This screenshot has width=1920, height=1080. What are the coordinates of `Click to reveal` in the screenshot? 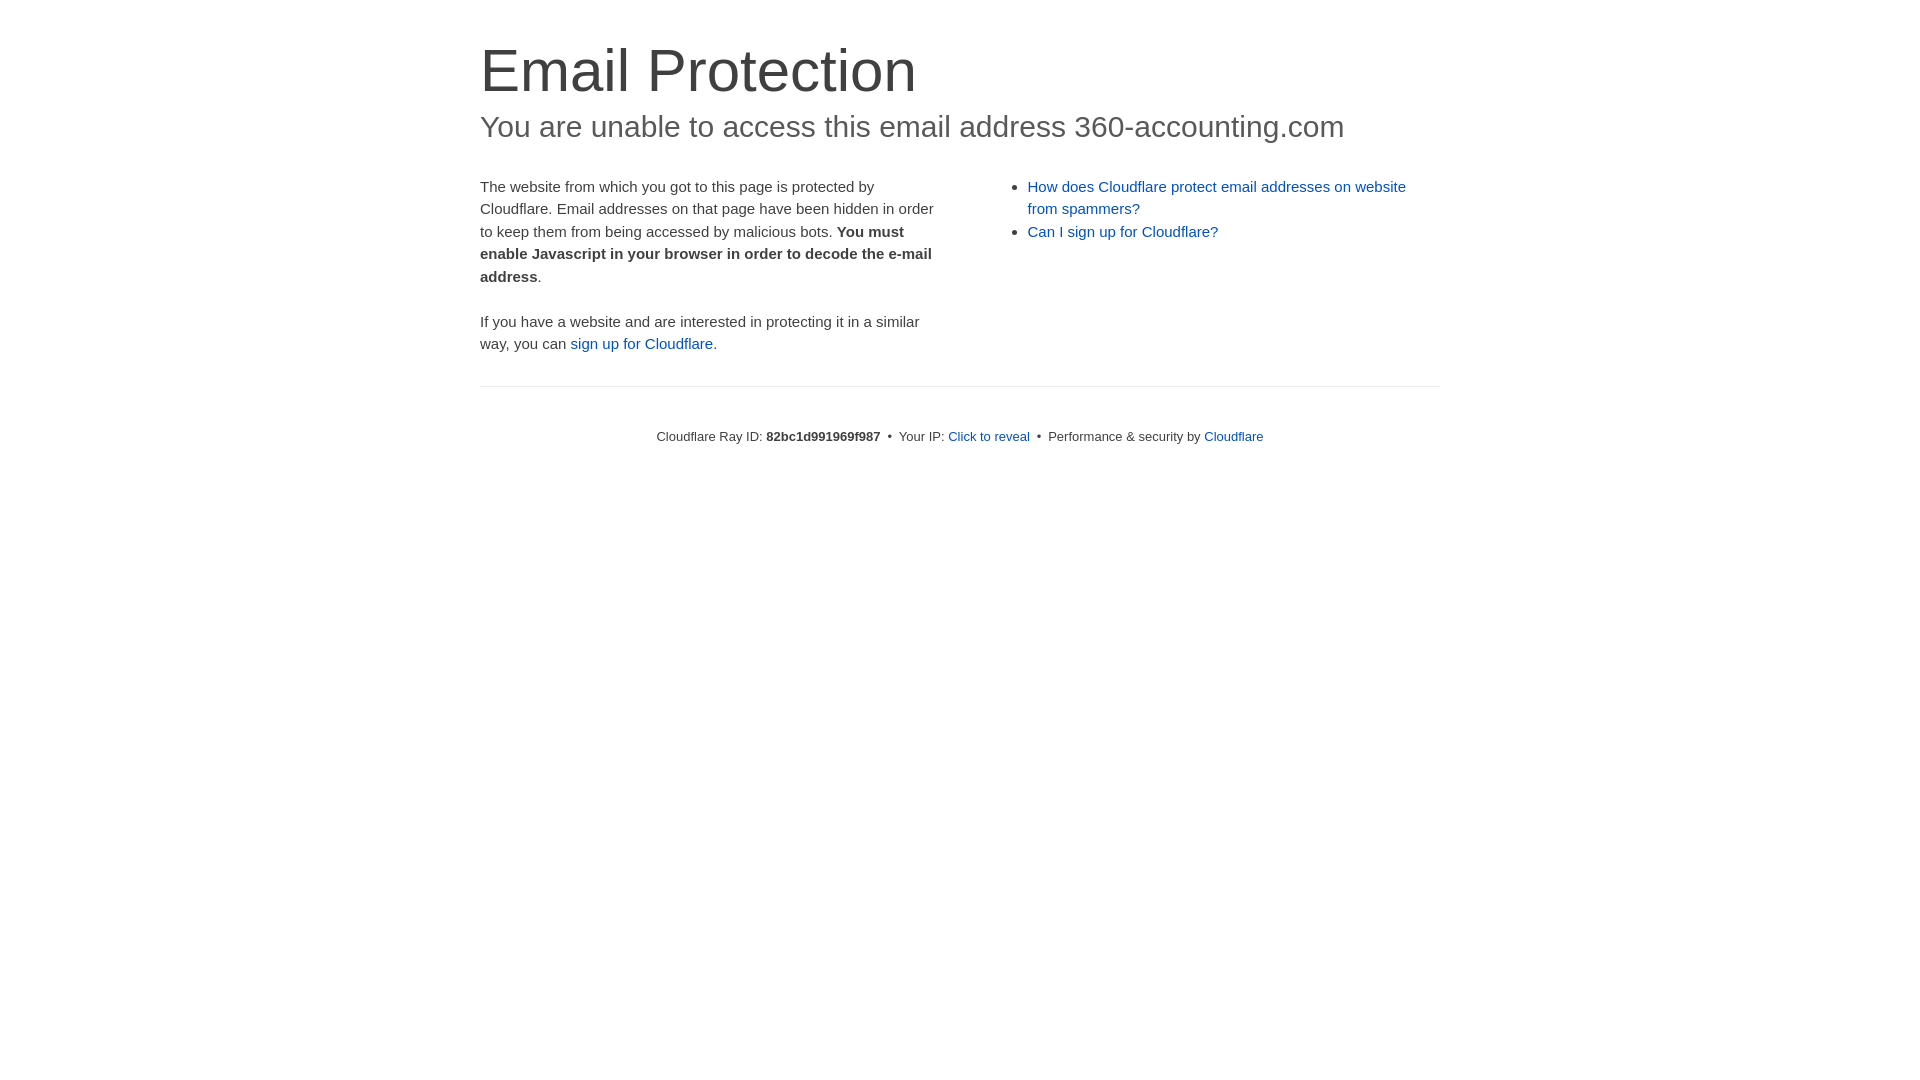 It's located at (989, 436).